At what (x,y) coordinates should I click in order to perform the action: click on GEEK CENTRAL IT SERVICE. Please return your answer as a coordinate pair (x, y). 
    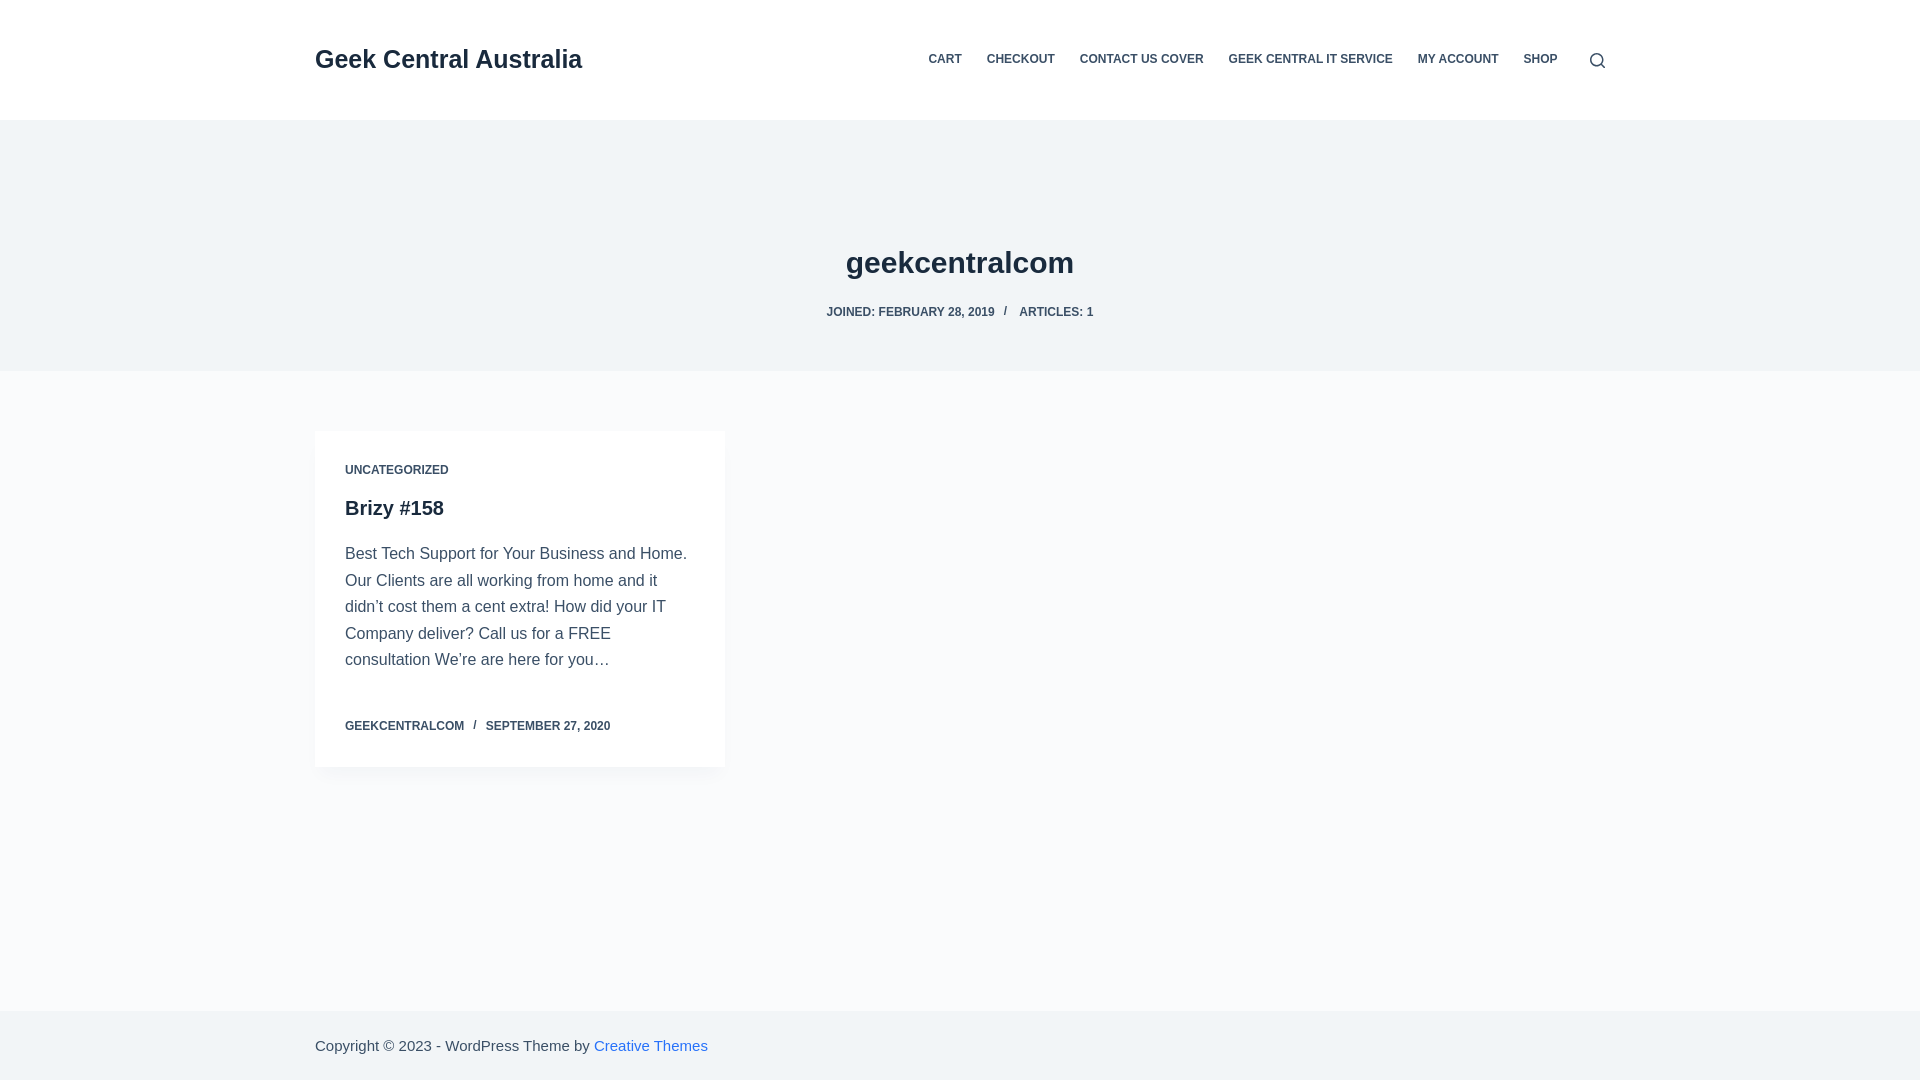
    Looking at the image, I should click on (1310, 60).